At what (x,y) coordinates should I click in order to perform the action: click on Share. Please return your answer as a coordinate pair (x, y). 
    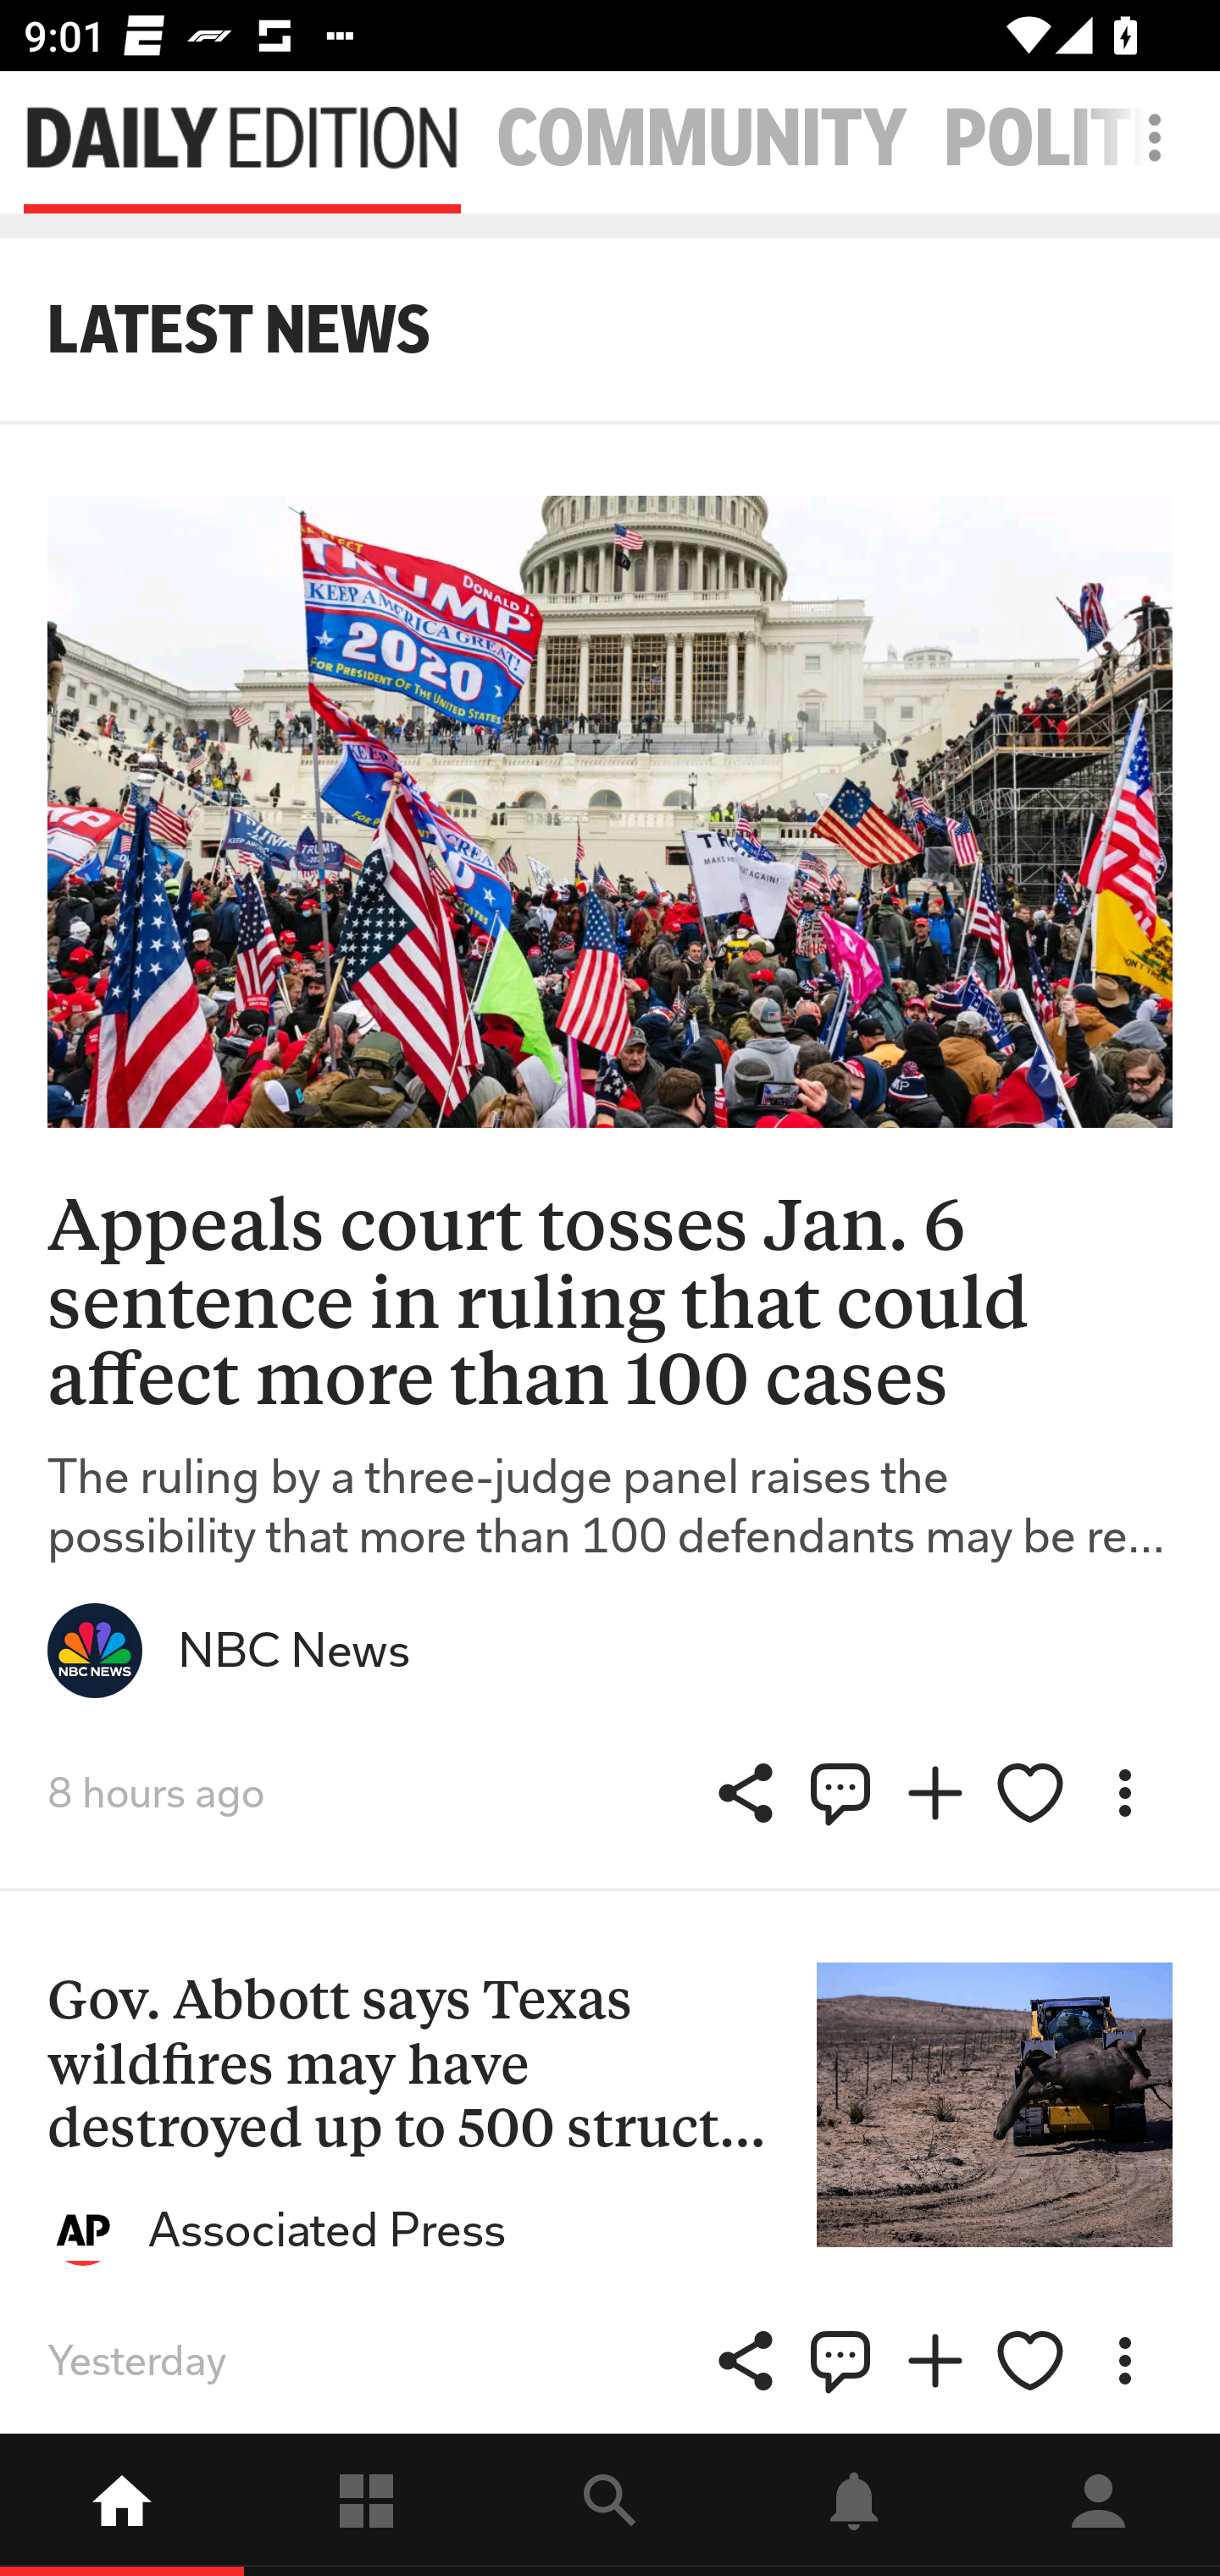
    Looking at the image, I should click on (840, 2361).